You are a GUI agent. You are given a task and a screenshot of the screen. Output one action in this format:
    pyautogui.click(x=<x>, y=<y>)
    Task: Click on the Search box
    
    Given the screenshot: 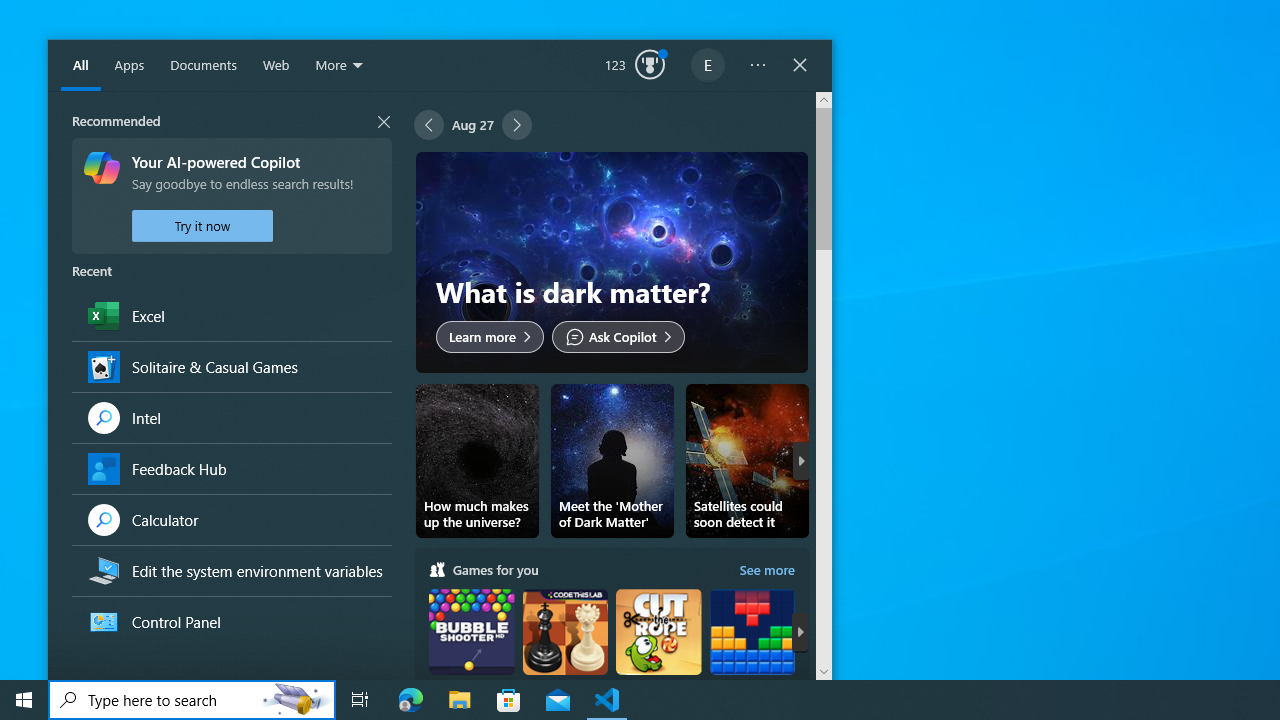 What is the action you would take?
    pyautogui.click(x=152, y=700)
    